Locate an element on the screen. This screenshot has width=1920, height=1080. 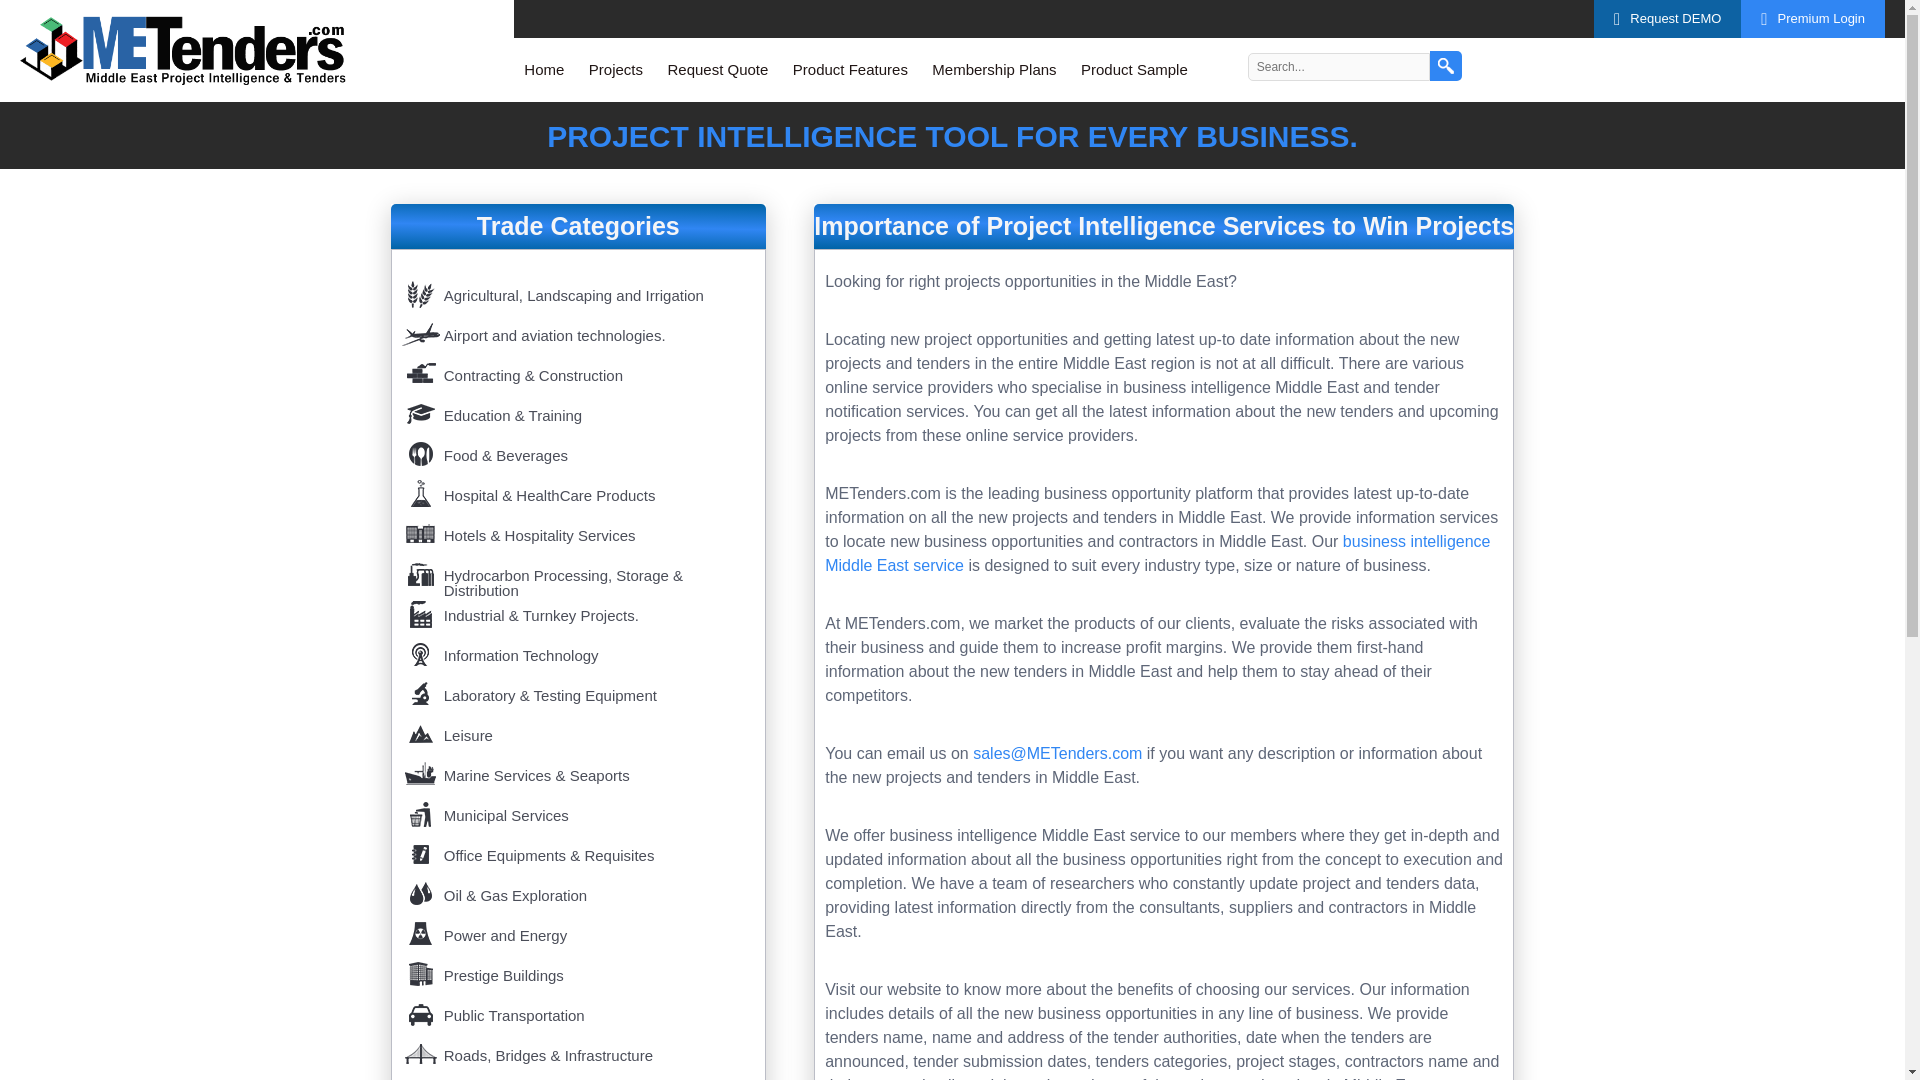
Agricultural, Landscaping and Irrigation is located at coordinates (578, 290).